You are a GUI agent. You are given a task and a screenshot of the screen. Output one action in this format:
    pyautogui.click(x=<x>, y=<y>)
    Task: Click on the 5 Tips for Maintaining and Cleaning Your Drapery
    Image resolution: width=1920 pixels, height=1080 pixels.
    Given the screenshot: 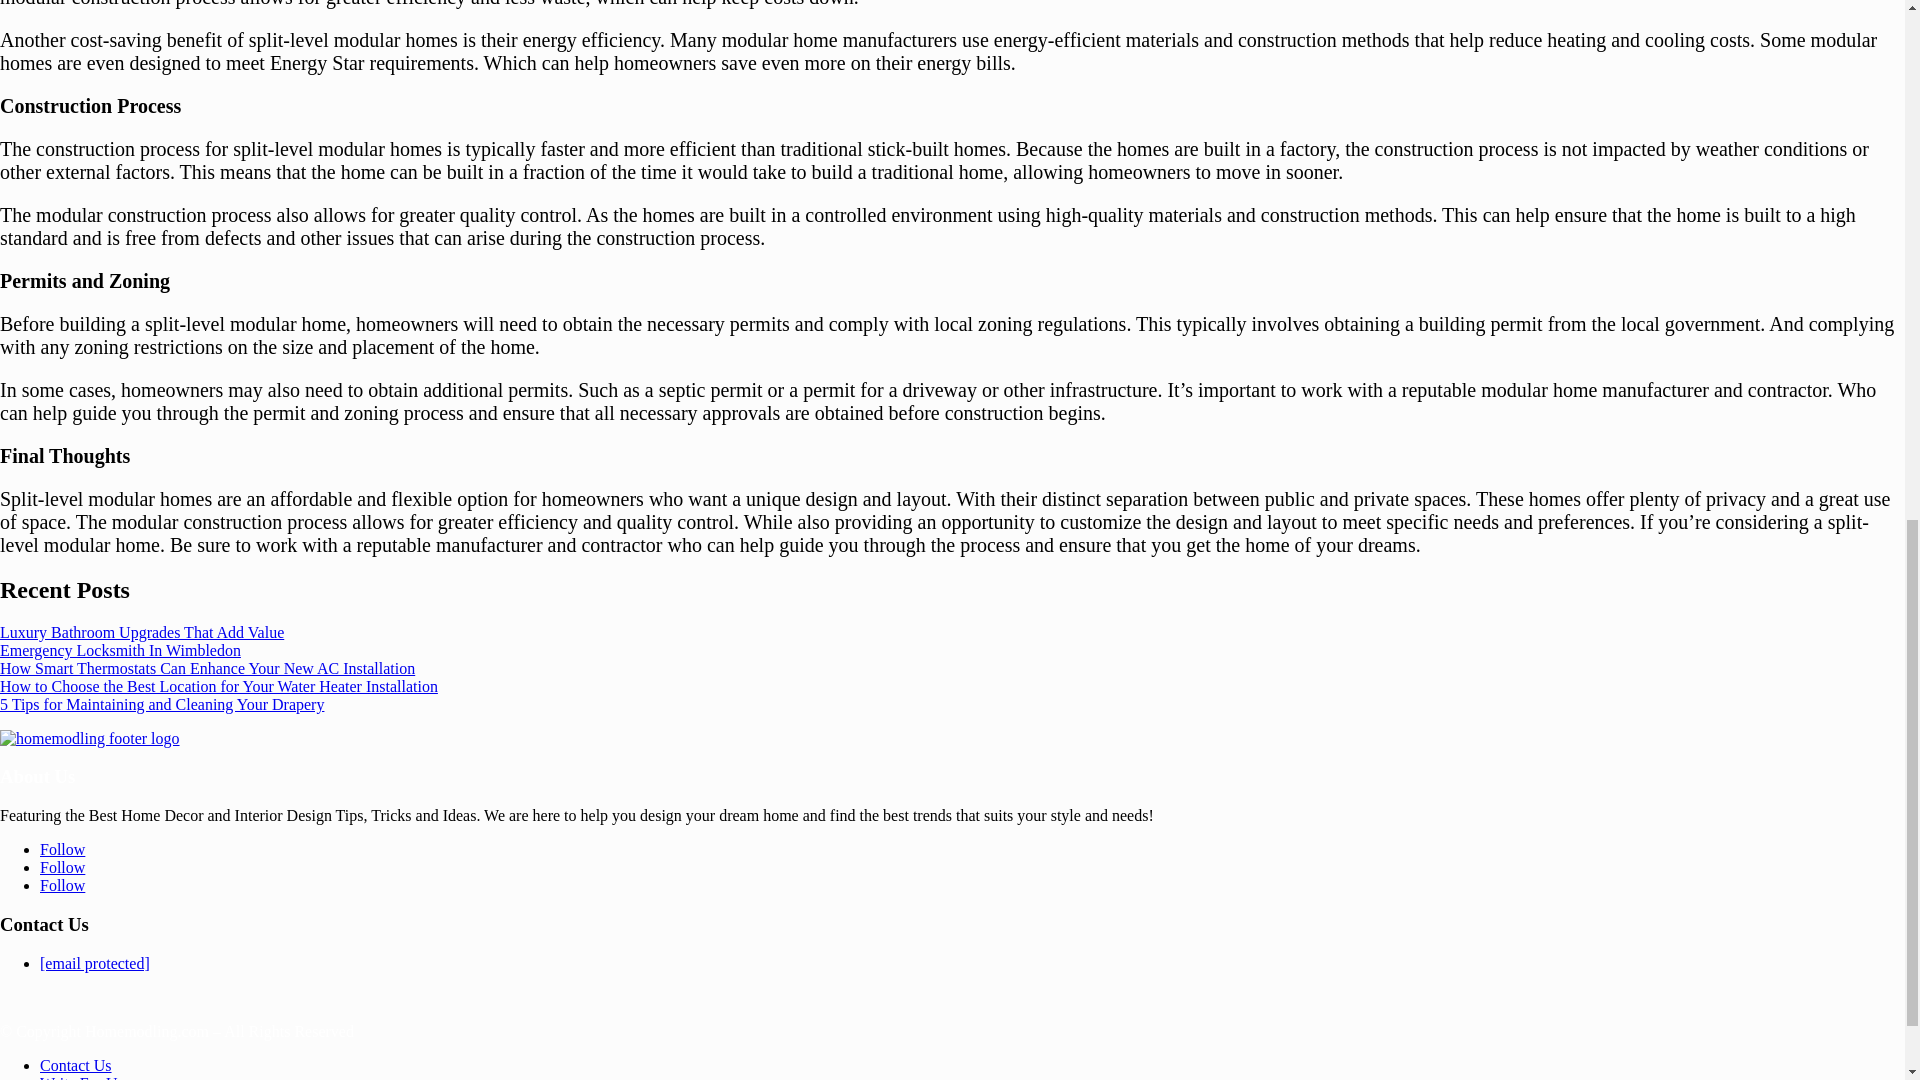 What is the action you would take?
    pyautogui.click(x=162, y=704)
    